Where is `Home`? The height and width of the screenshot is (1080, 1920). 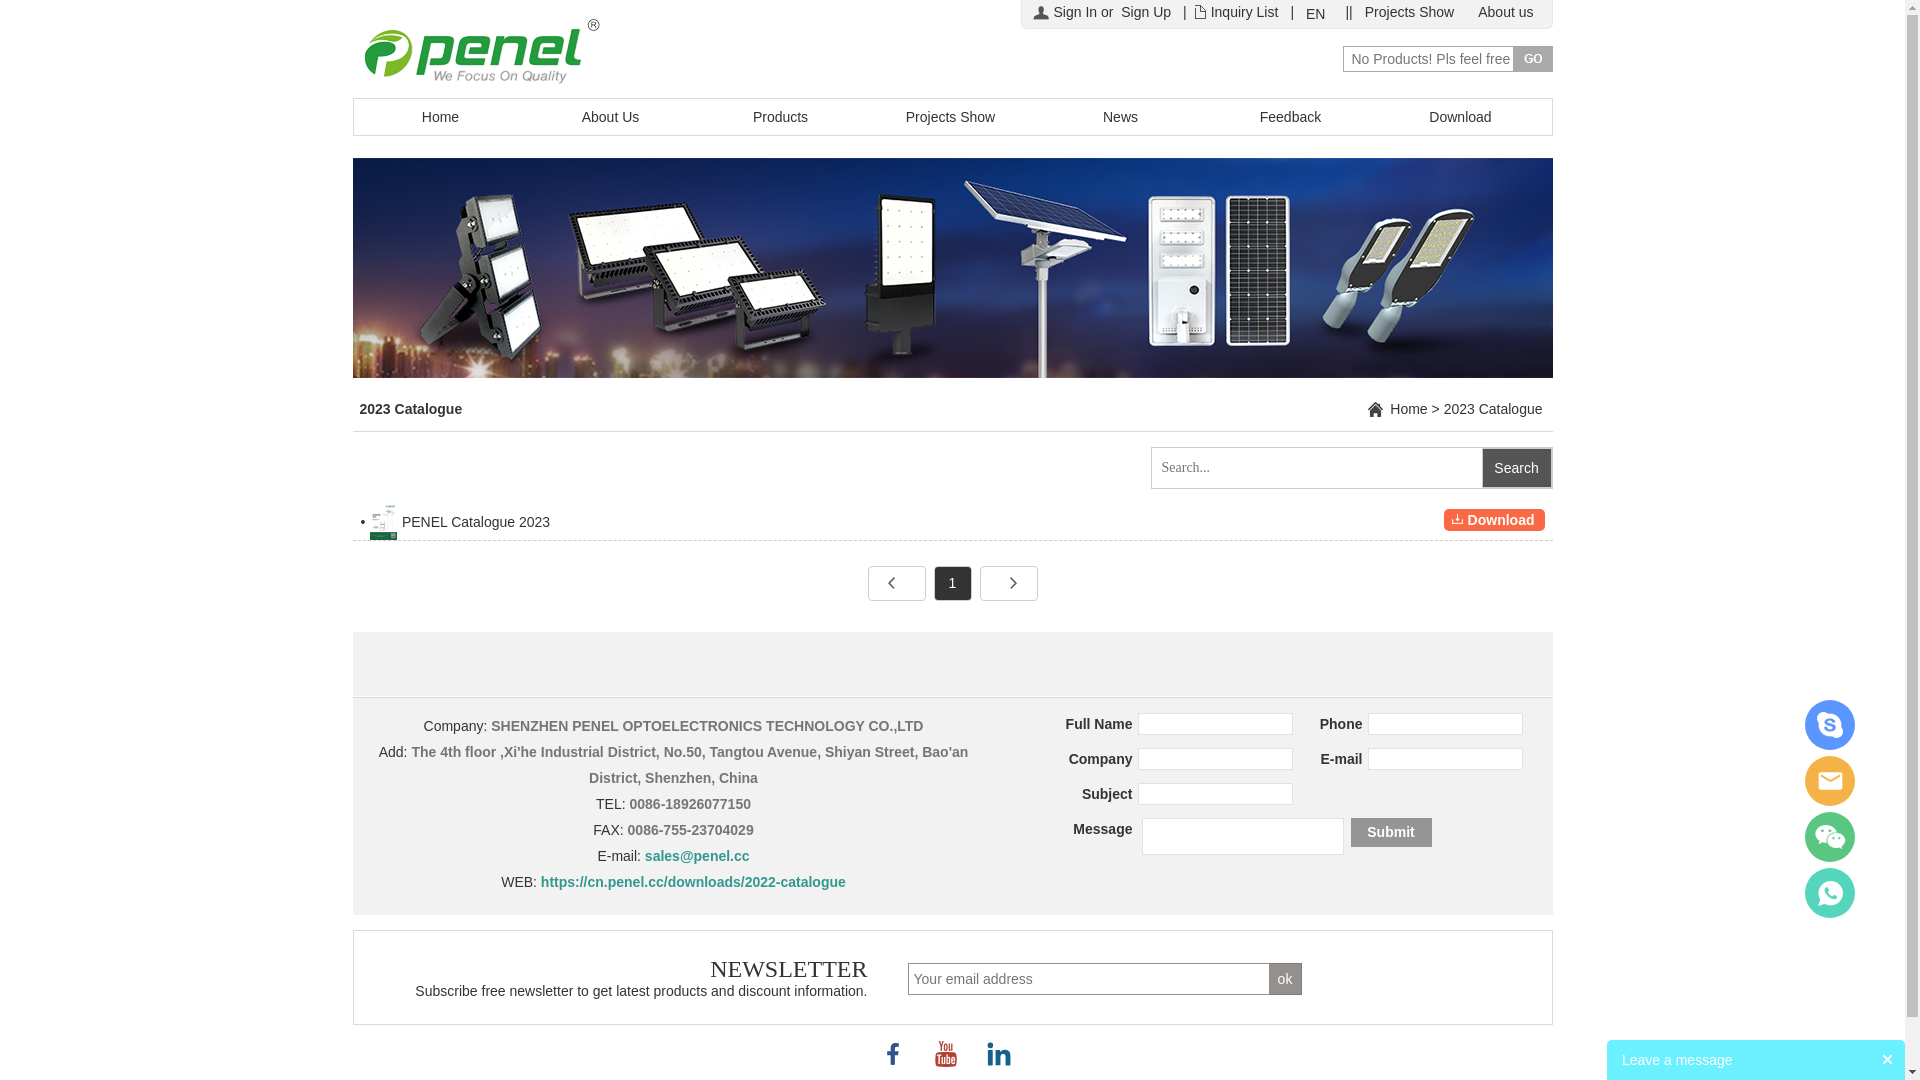
Home is located at coordinates (441, 117).